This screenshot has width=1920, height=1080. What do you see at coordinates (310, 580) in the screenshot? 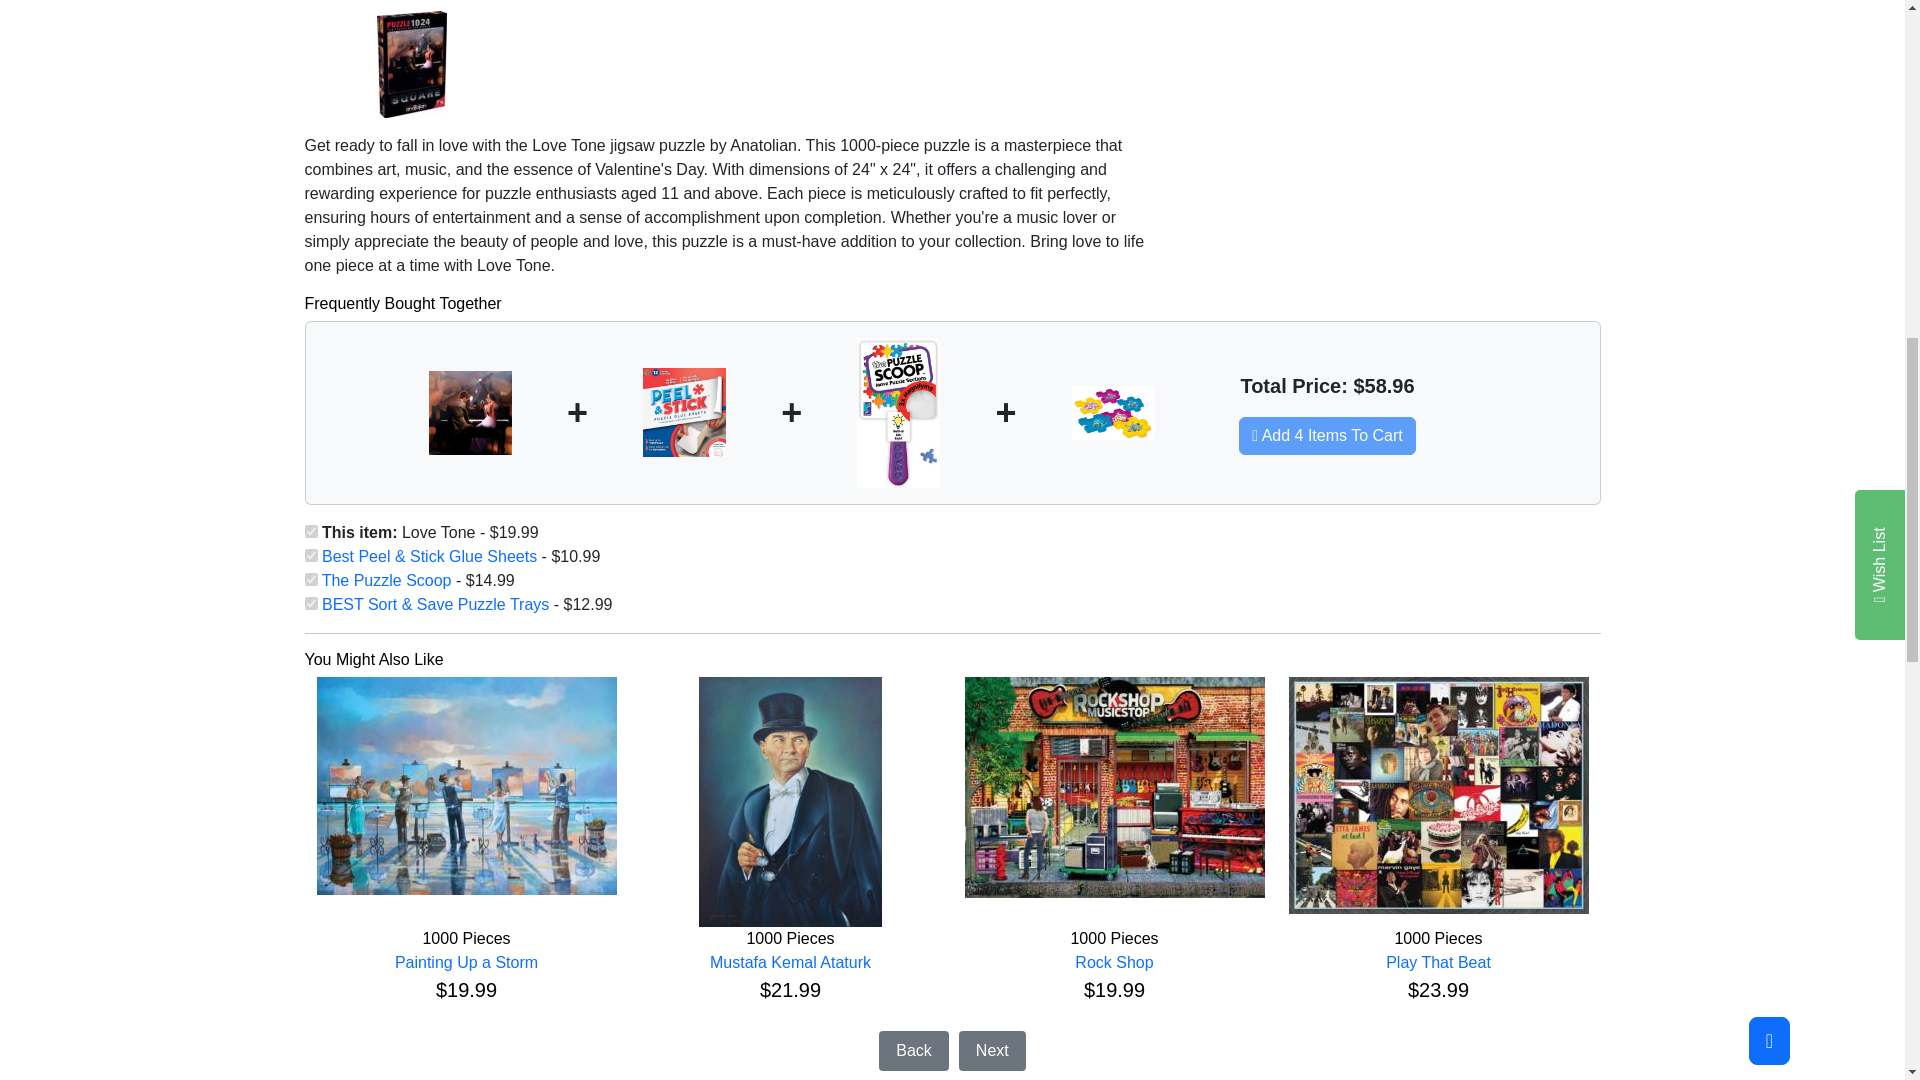
I see `145265` at bounding box center [310, 580].